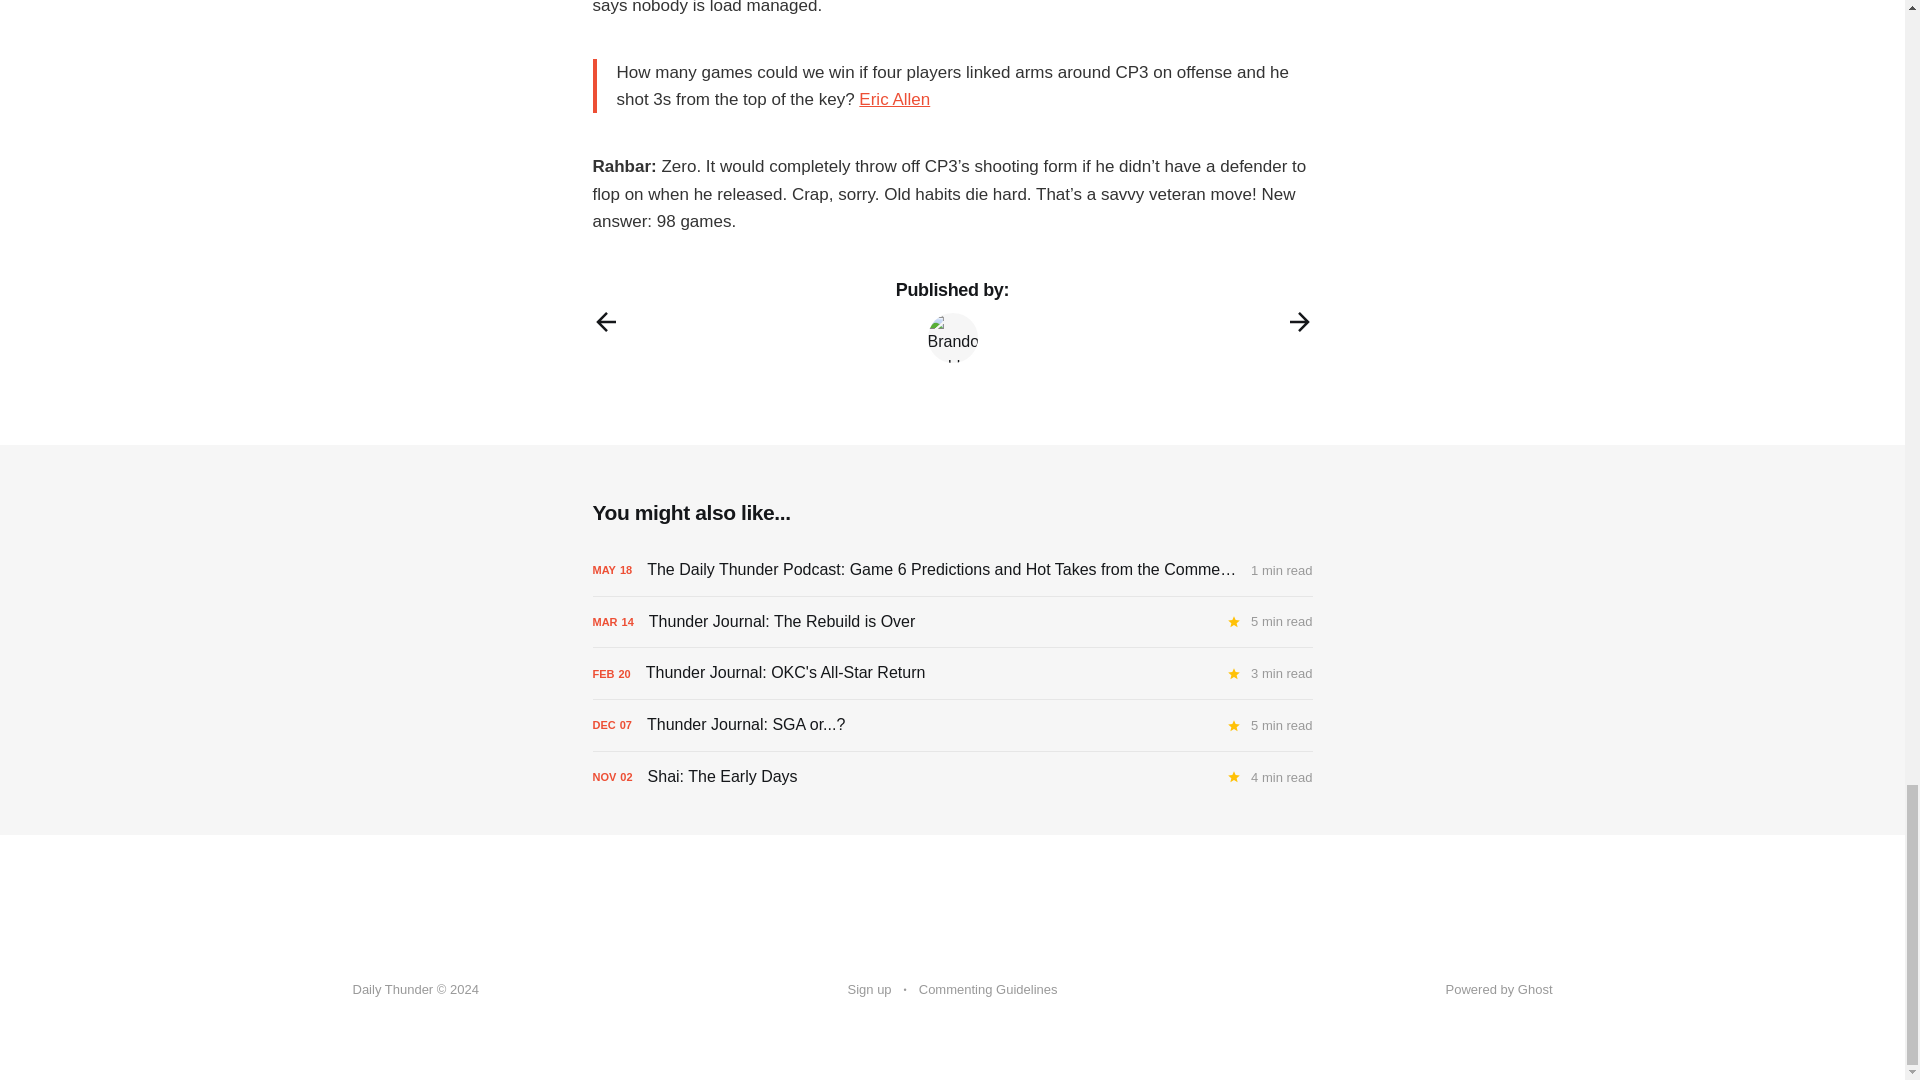 This screenshot has width=1920, height=1080. Describe the element at coordinates (894, 99) in the screenshot. I see `Eric Allen` at that location.